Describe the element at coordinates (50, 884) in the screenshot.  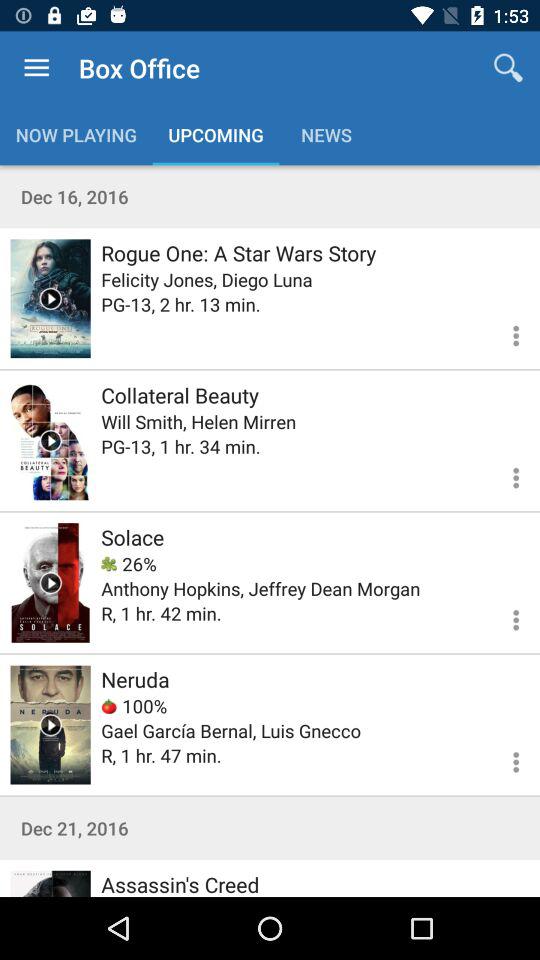
I see `play assassin 's creed movie` at that location.